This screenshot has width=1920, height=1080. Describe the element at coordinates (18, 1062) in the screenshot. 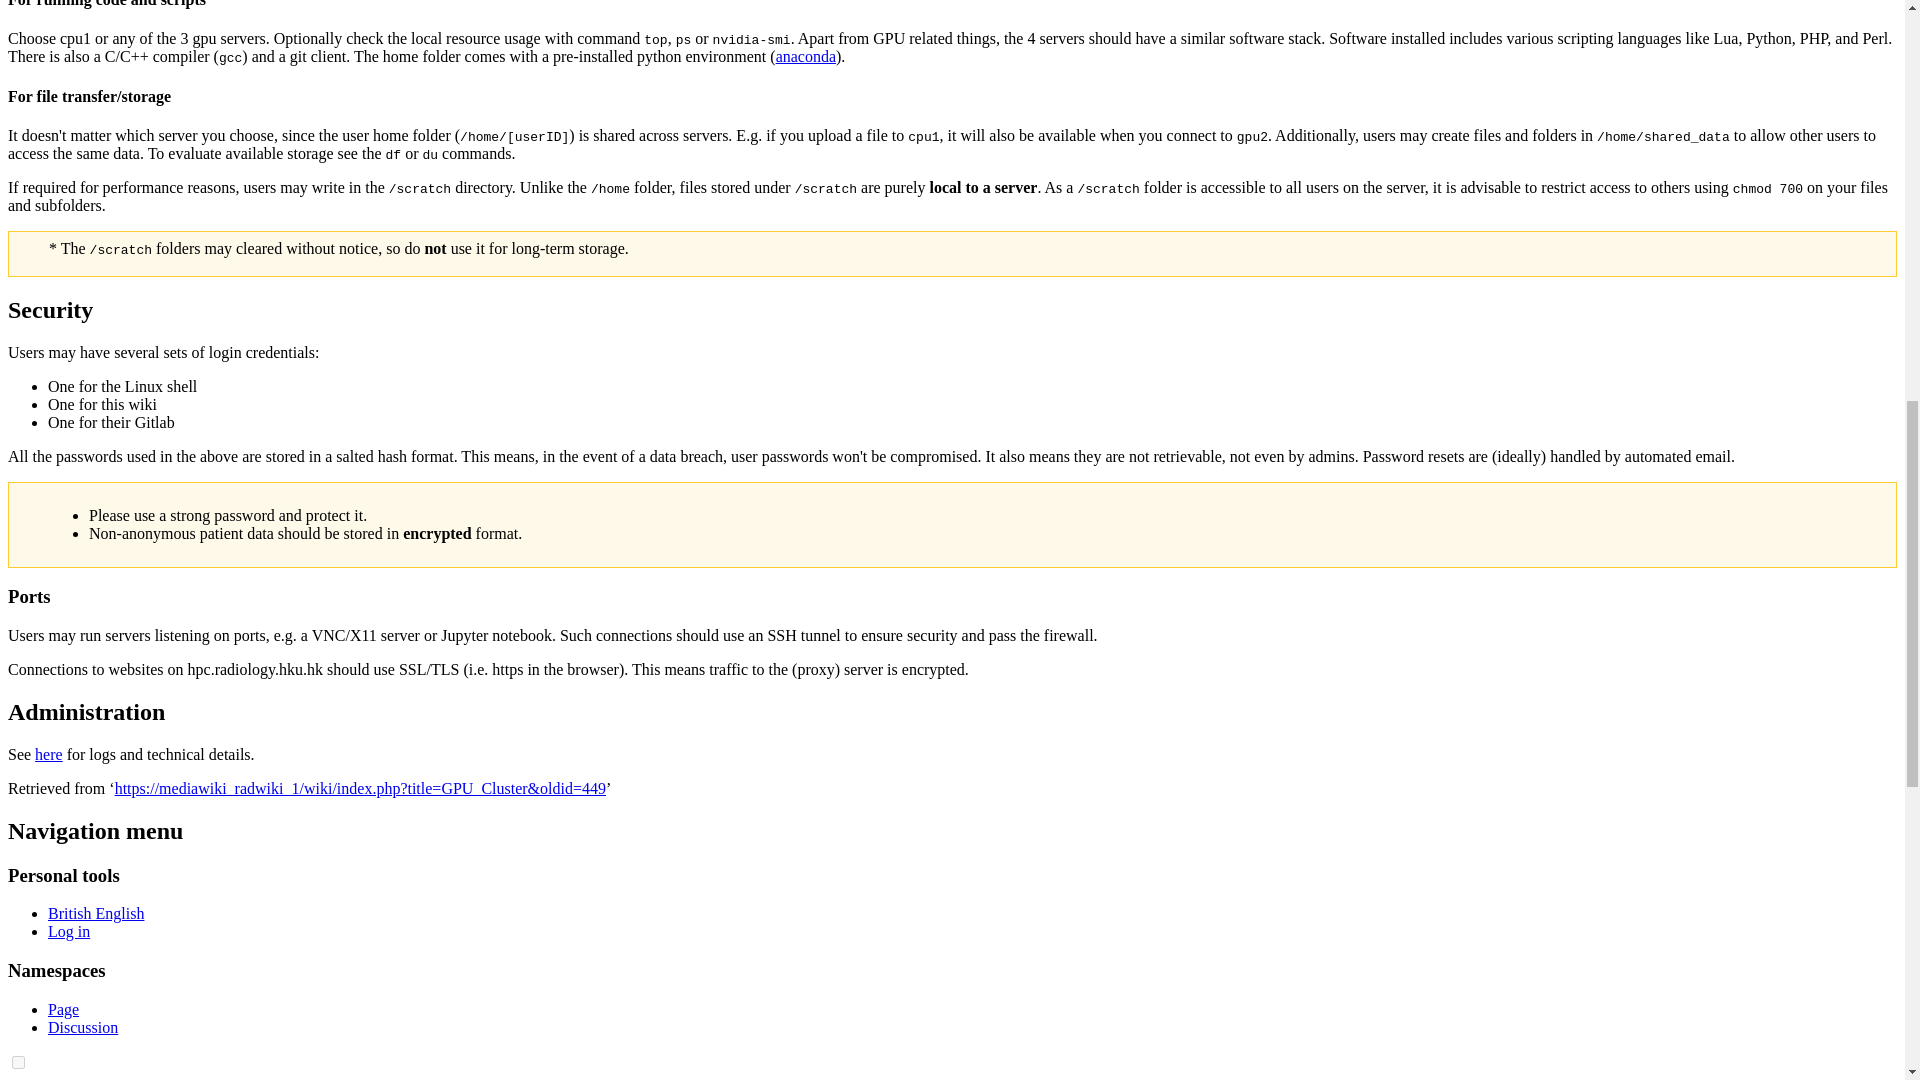

I see `on` at that location.